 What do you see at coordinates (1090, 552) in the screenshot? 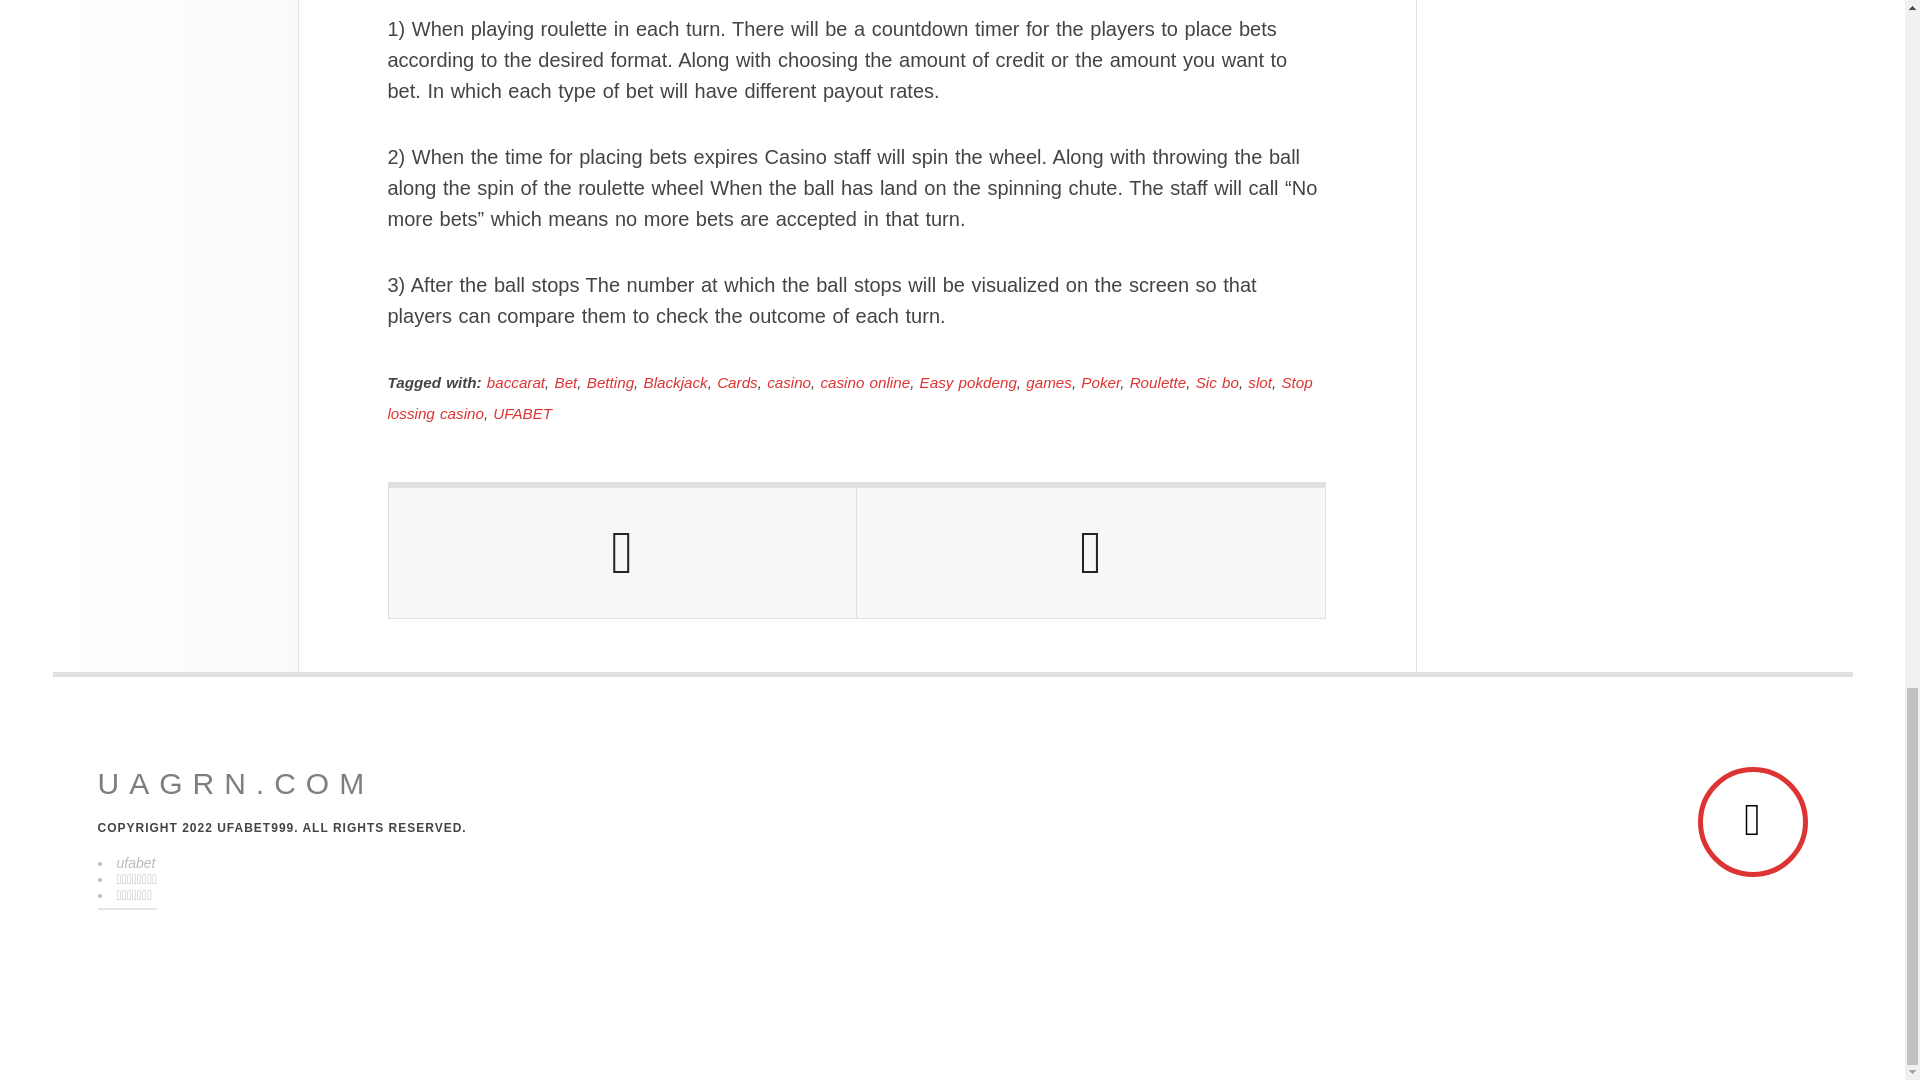
I see `Next Post` at bounding box center [1090, 552].